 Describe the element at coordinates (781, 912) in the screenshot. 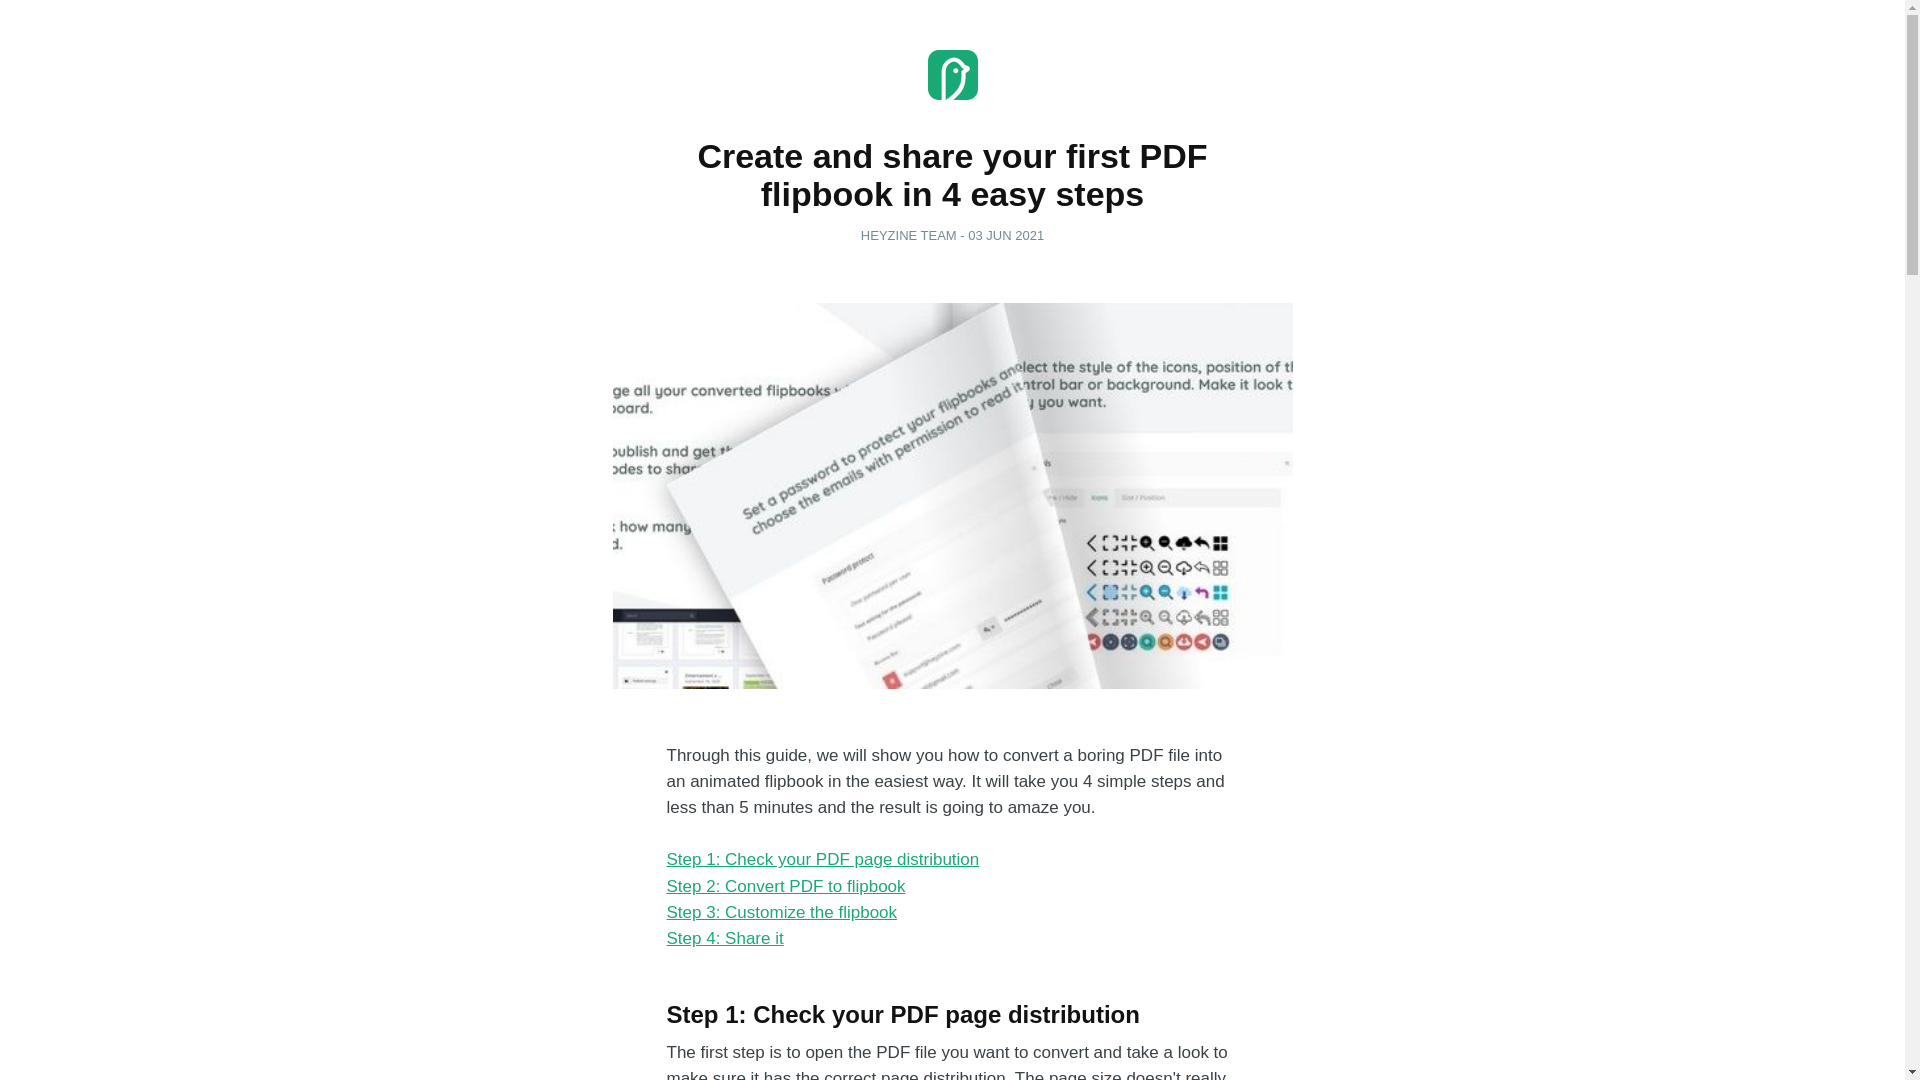

I see `Step 3: Customize the flipbook` at that location.